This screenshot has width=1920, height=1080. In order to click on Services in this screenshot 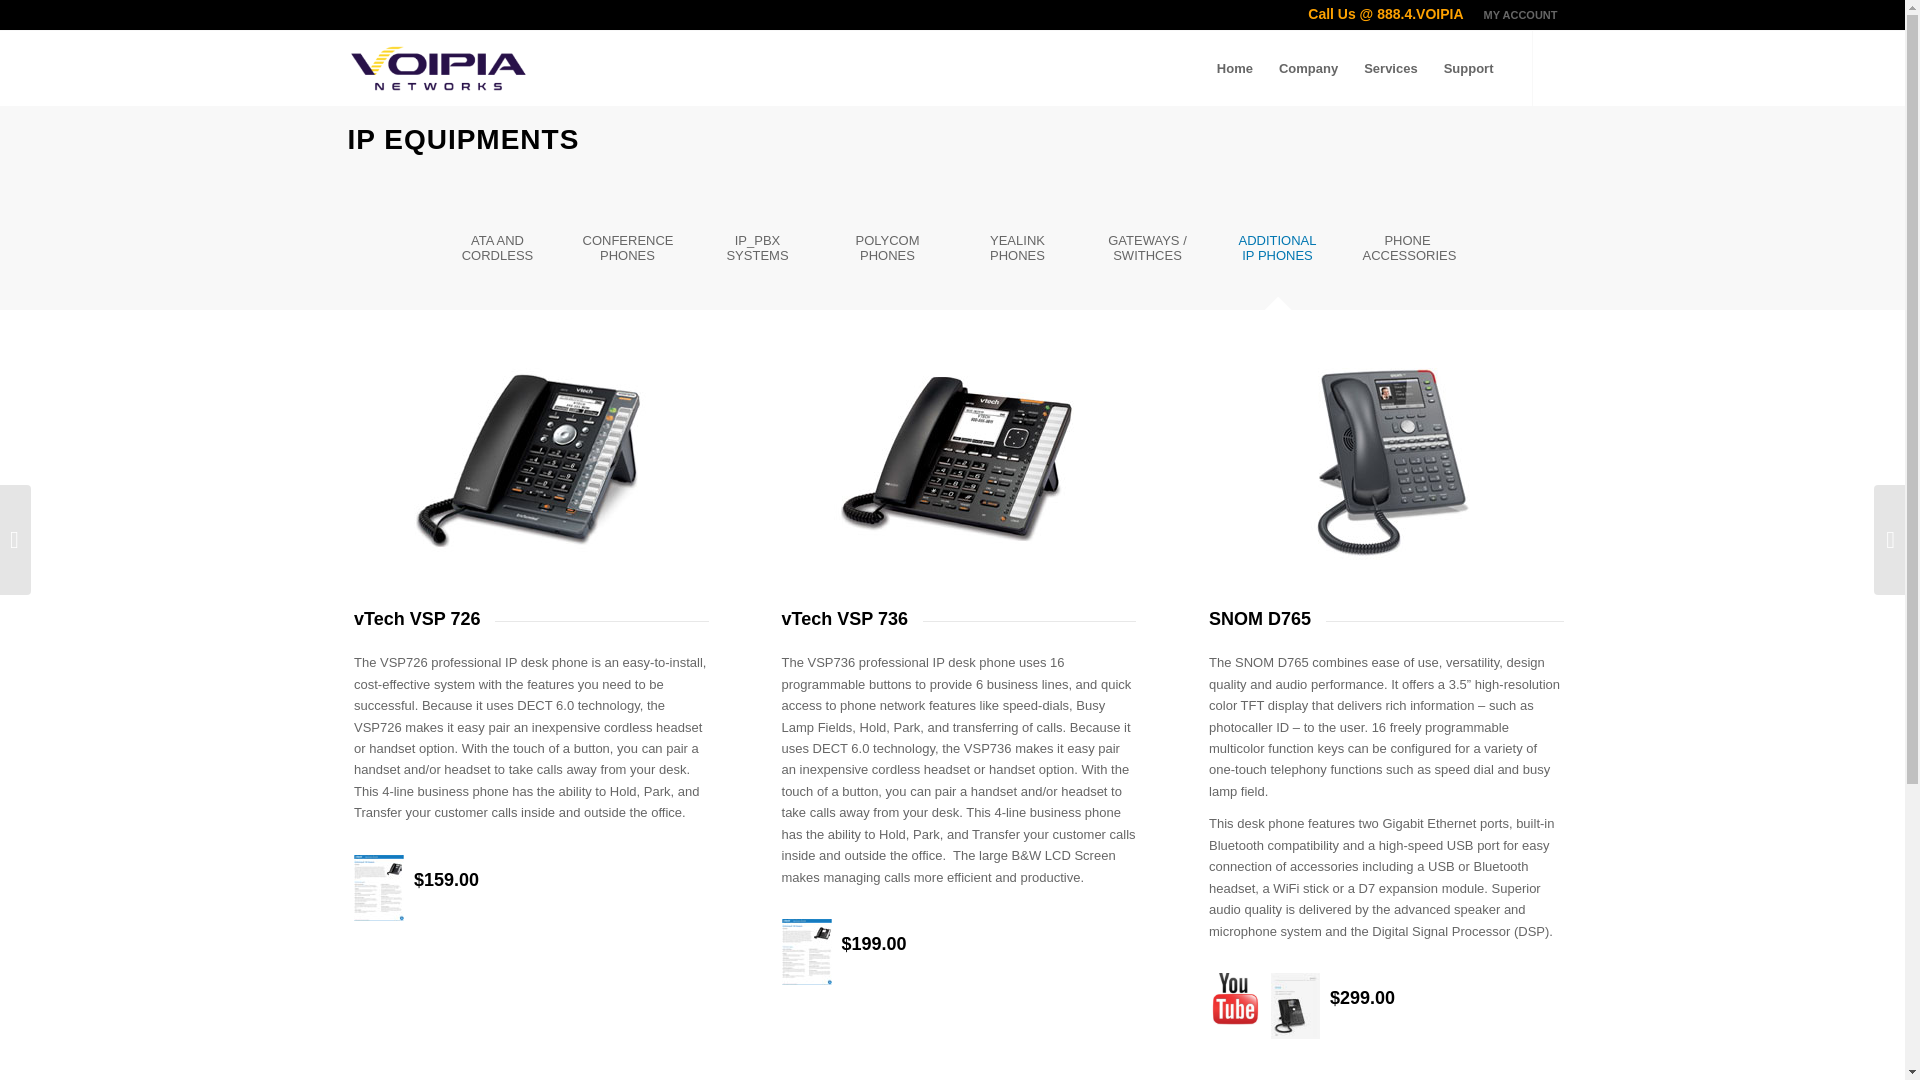, I will do `click(1390, 68)`.